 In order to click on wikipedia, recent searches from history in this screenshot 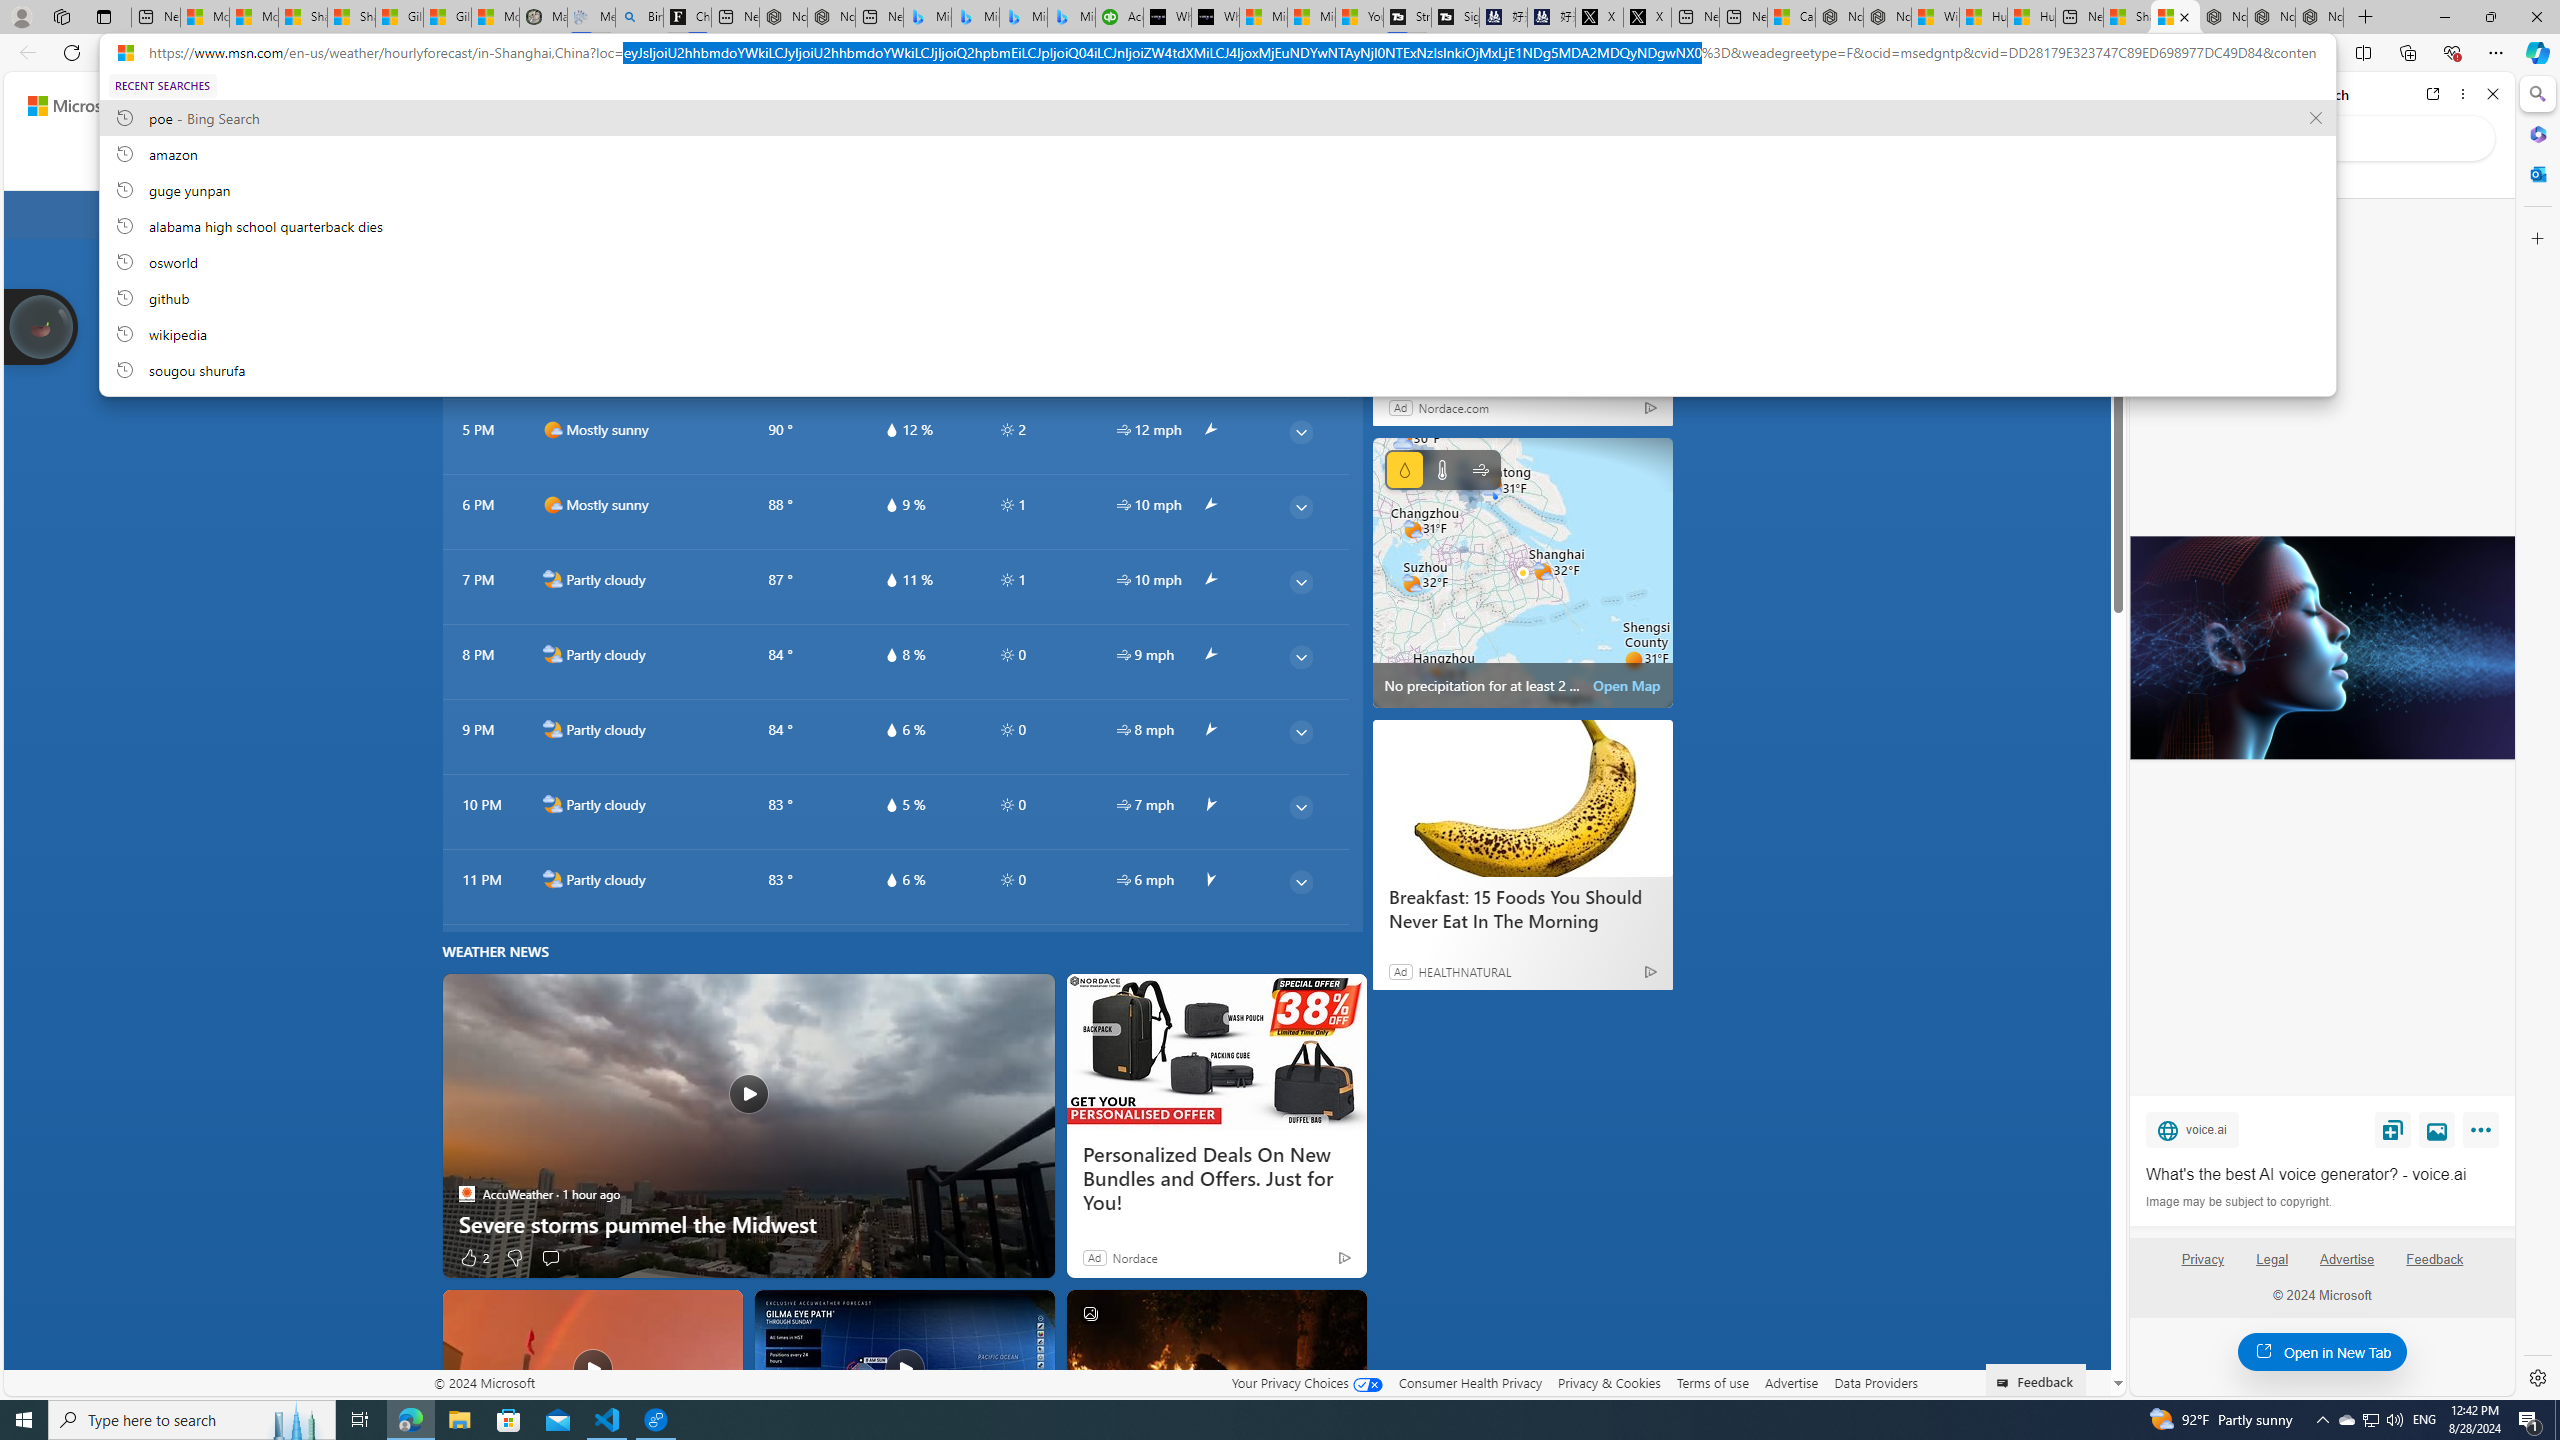, I will do `click(1216, 333)`.